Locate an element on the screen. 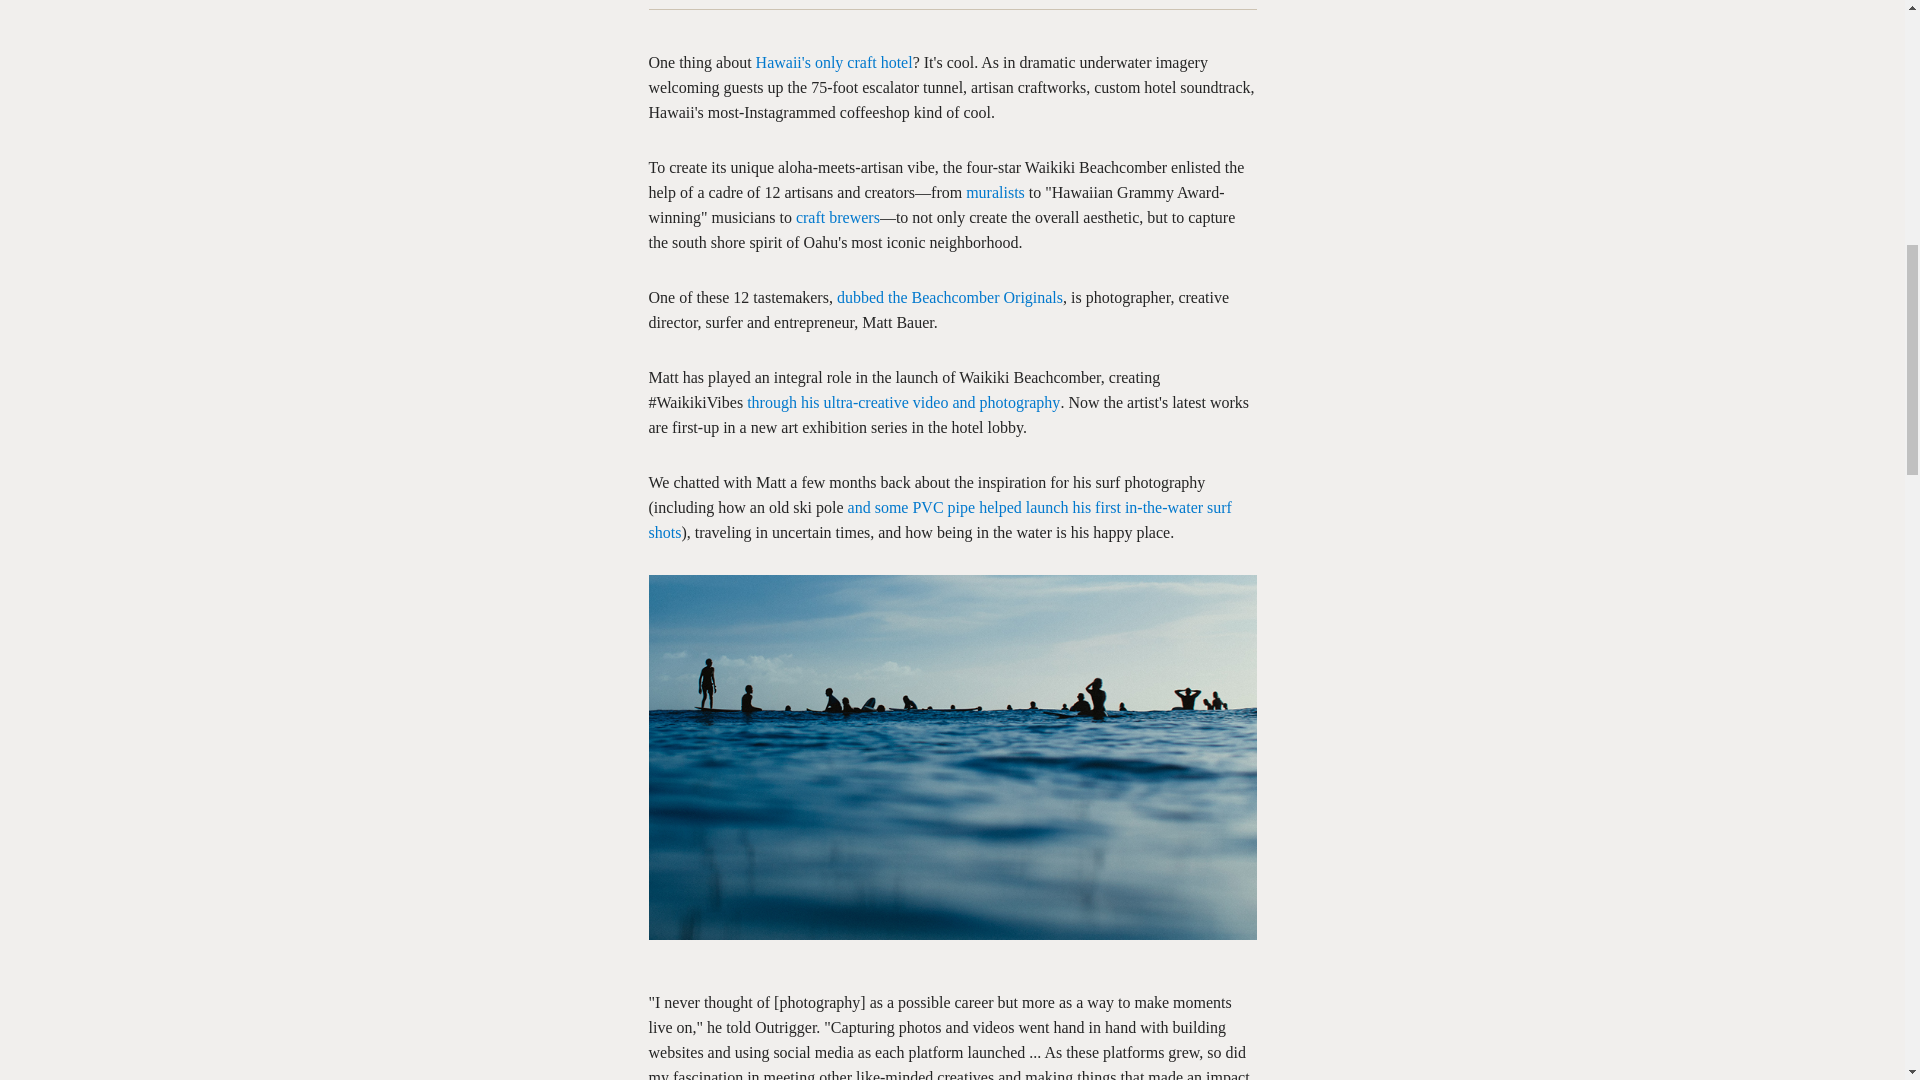  muralists is located at coordinates (995, 192).